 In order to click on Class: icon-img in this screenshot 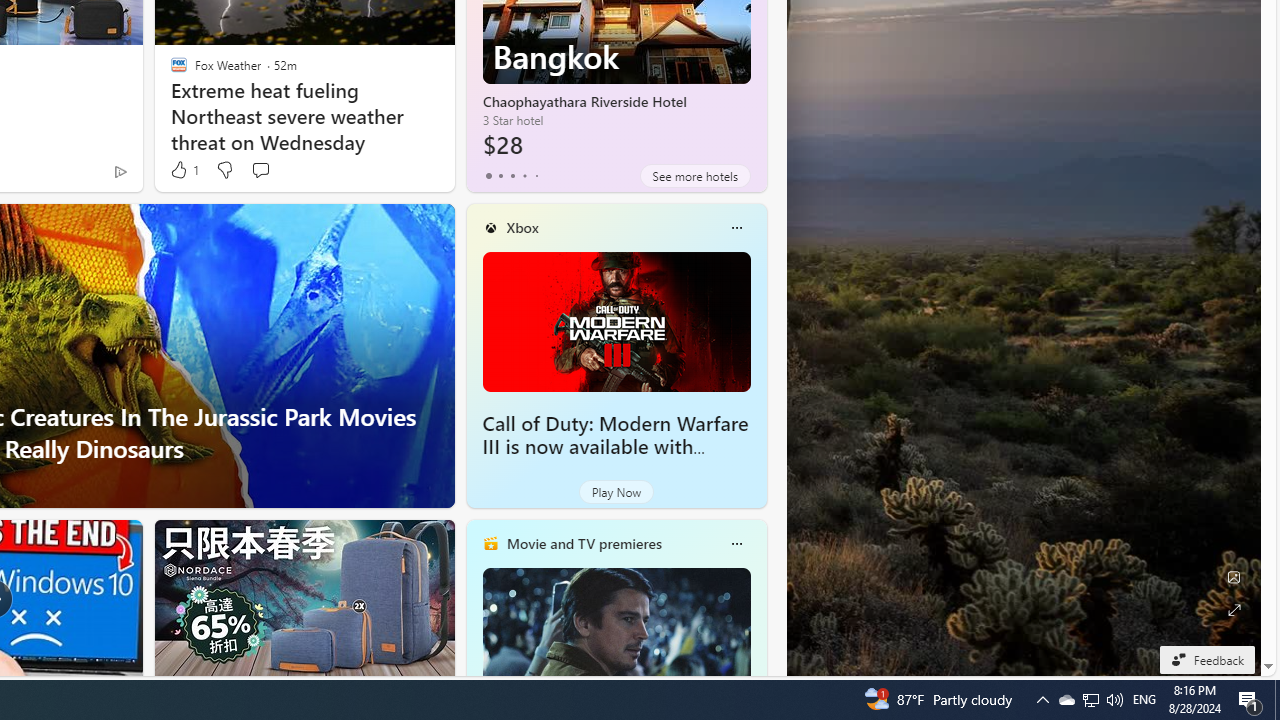, I will do `click(736, 544)`.